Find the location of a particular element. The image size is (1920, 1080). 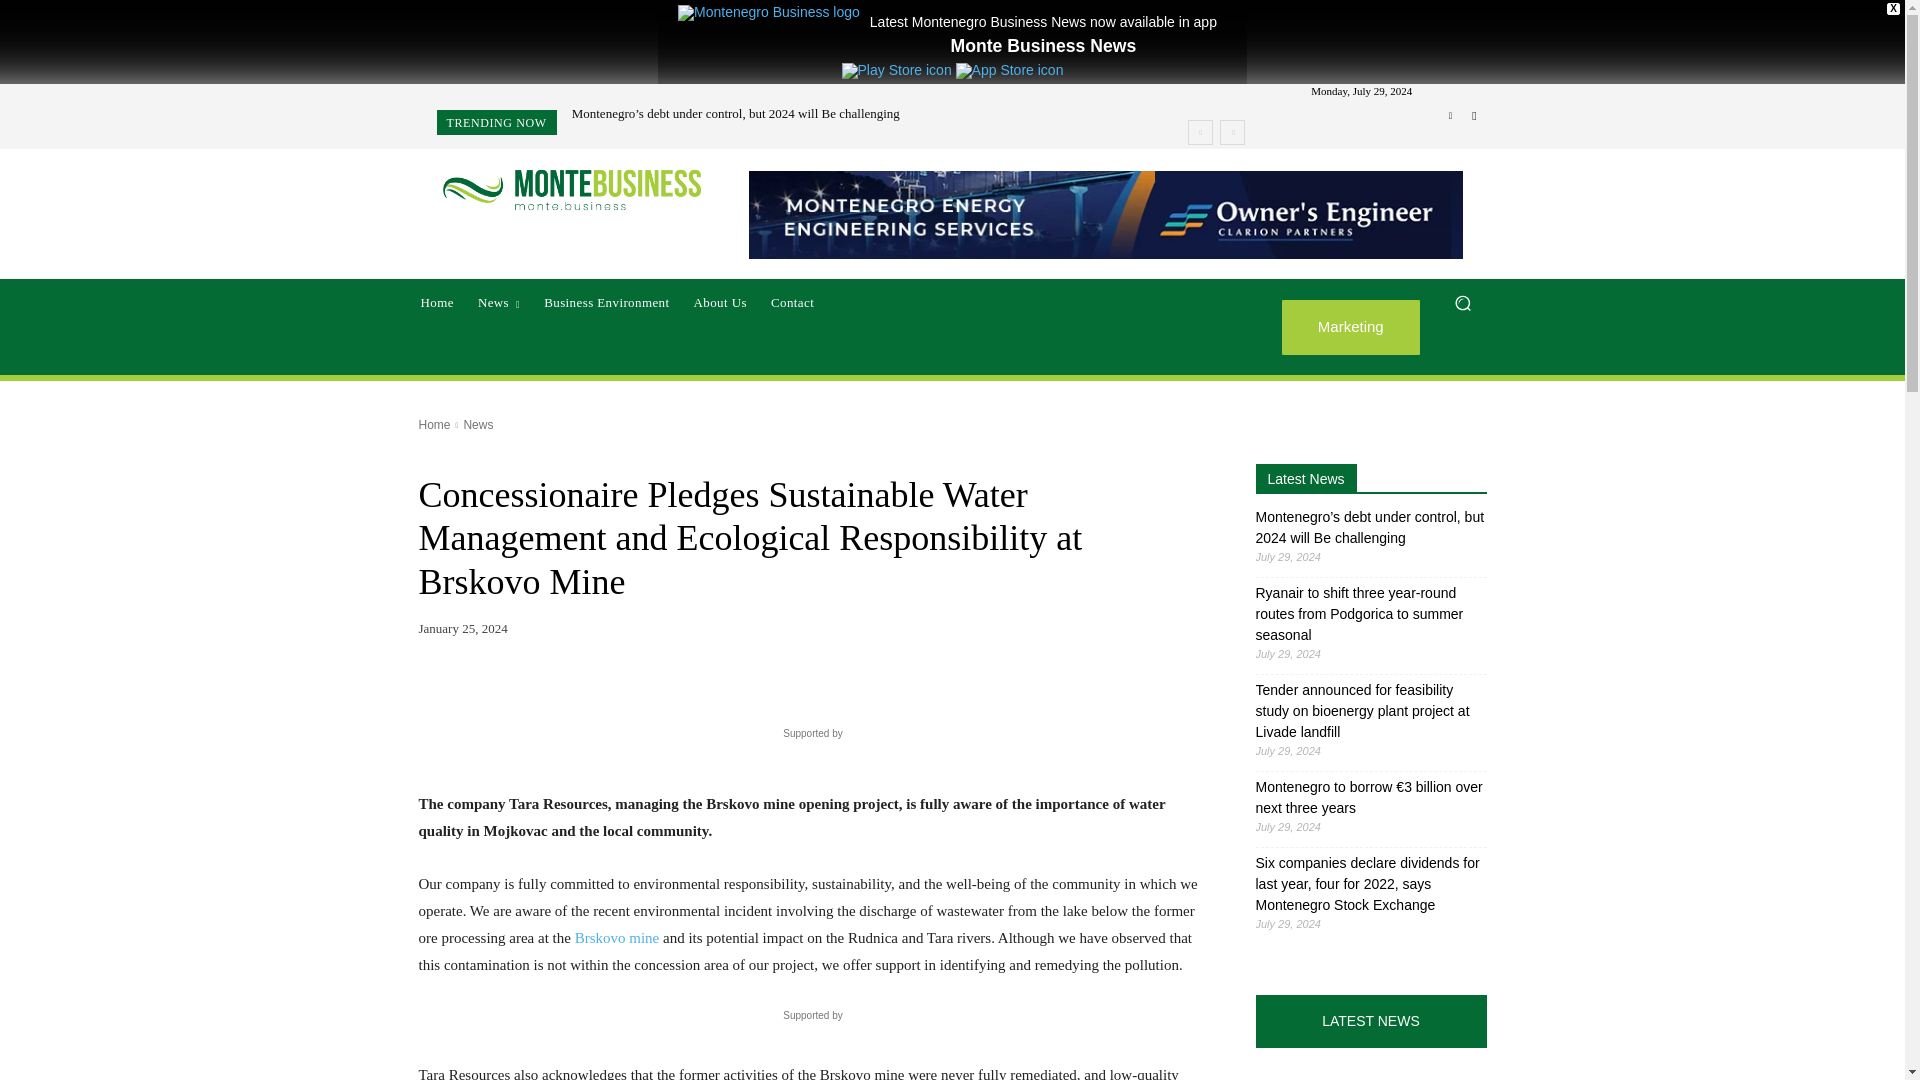

Marketing is located at coordinates (1351, 328).